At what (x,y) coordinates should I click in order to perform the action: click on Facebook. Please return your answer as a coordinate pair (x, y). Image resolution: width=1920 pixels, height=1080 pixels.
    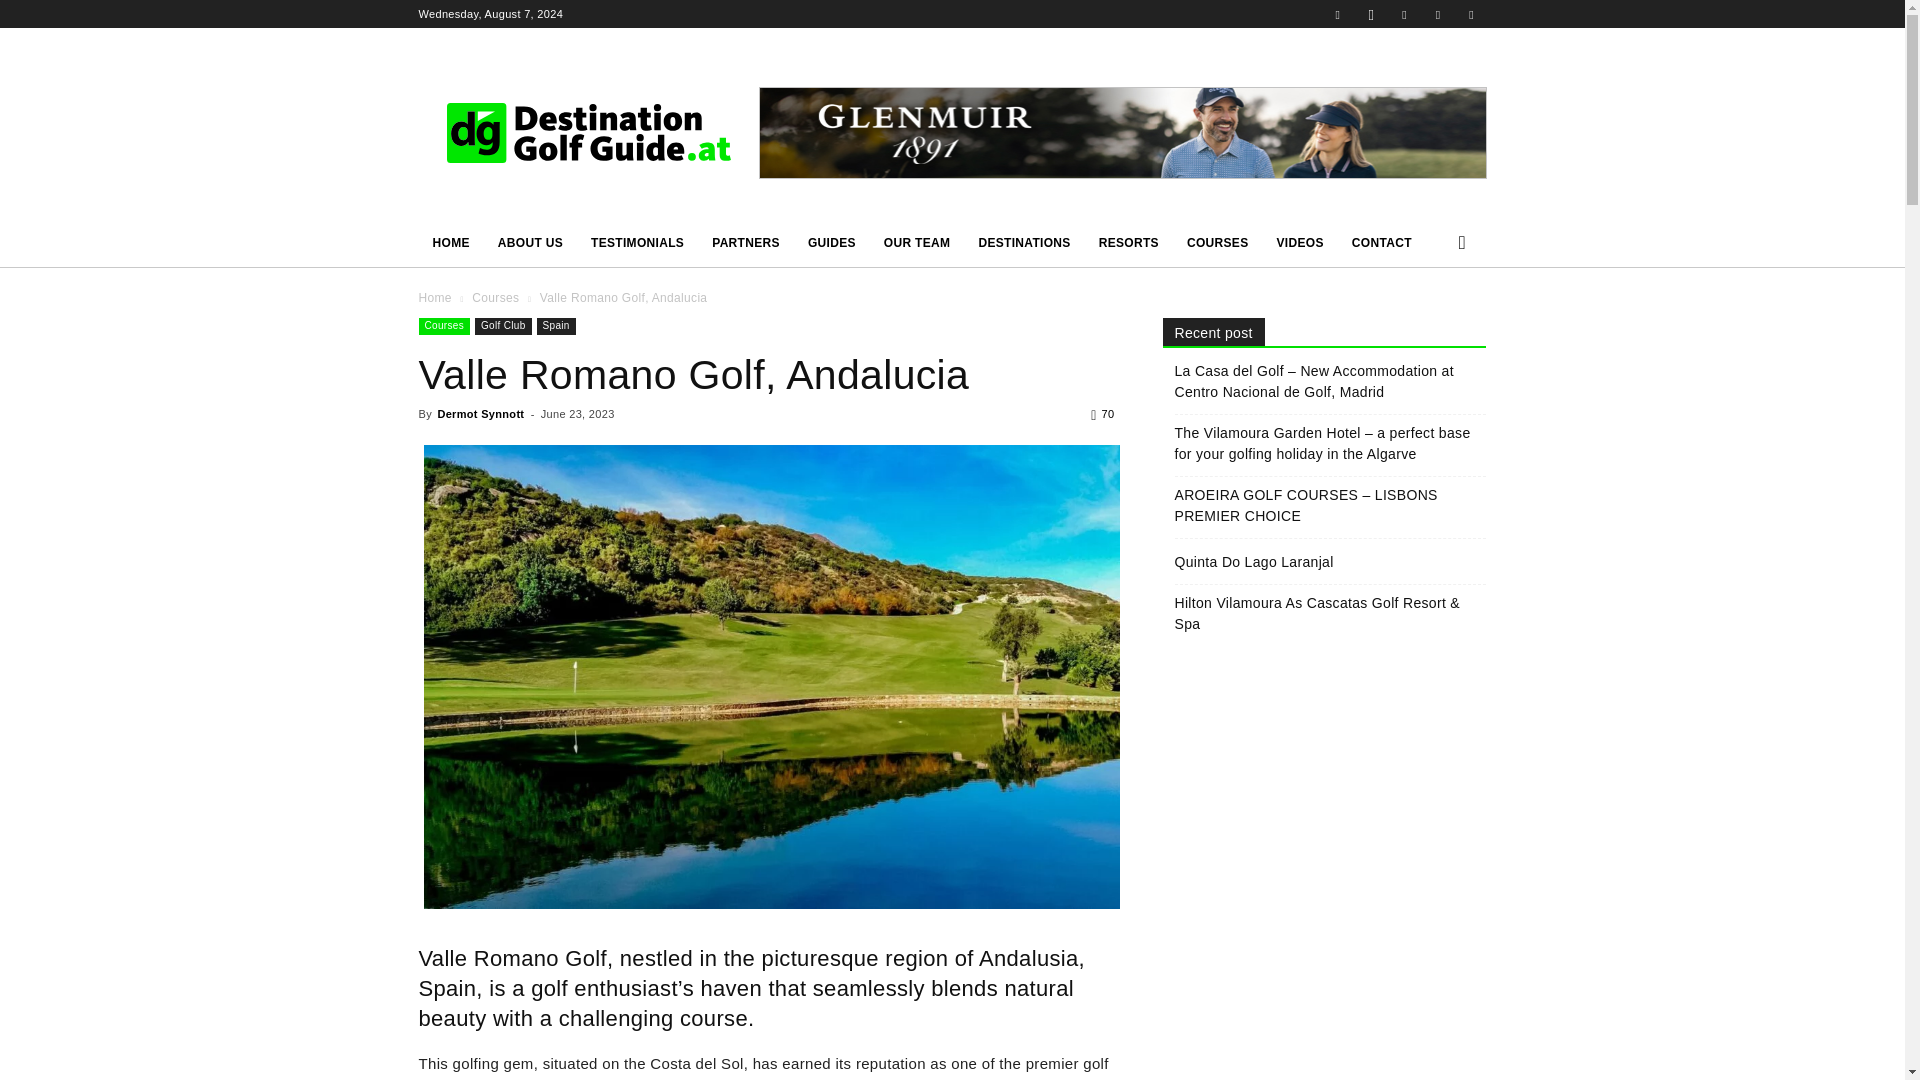
    Looking at the image, I should click on (1338, 14).